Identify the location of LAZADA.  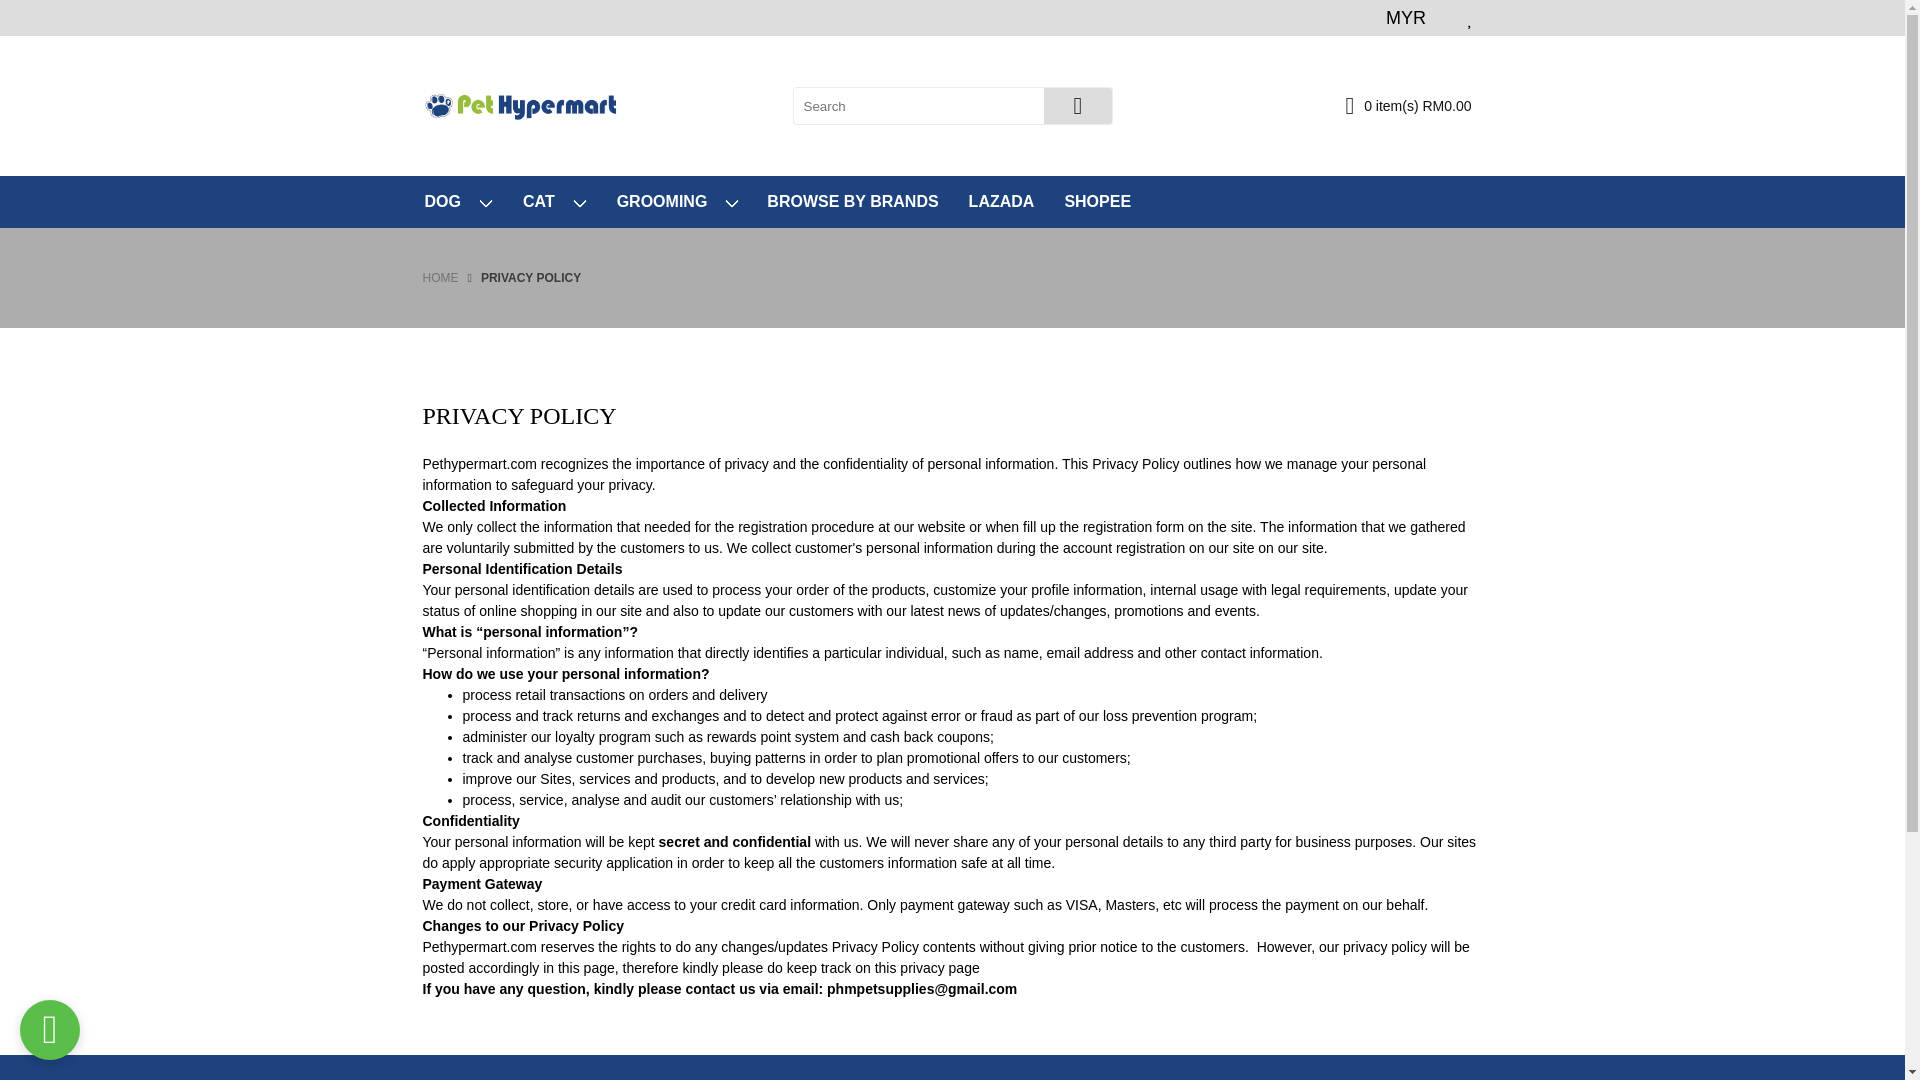
(1001, 202).